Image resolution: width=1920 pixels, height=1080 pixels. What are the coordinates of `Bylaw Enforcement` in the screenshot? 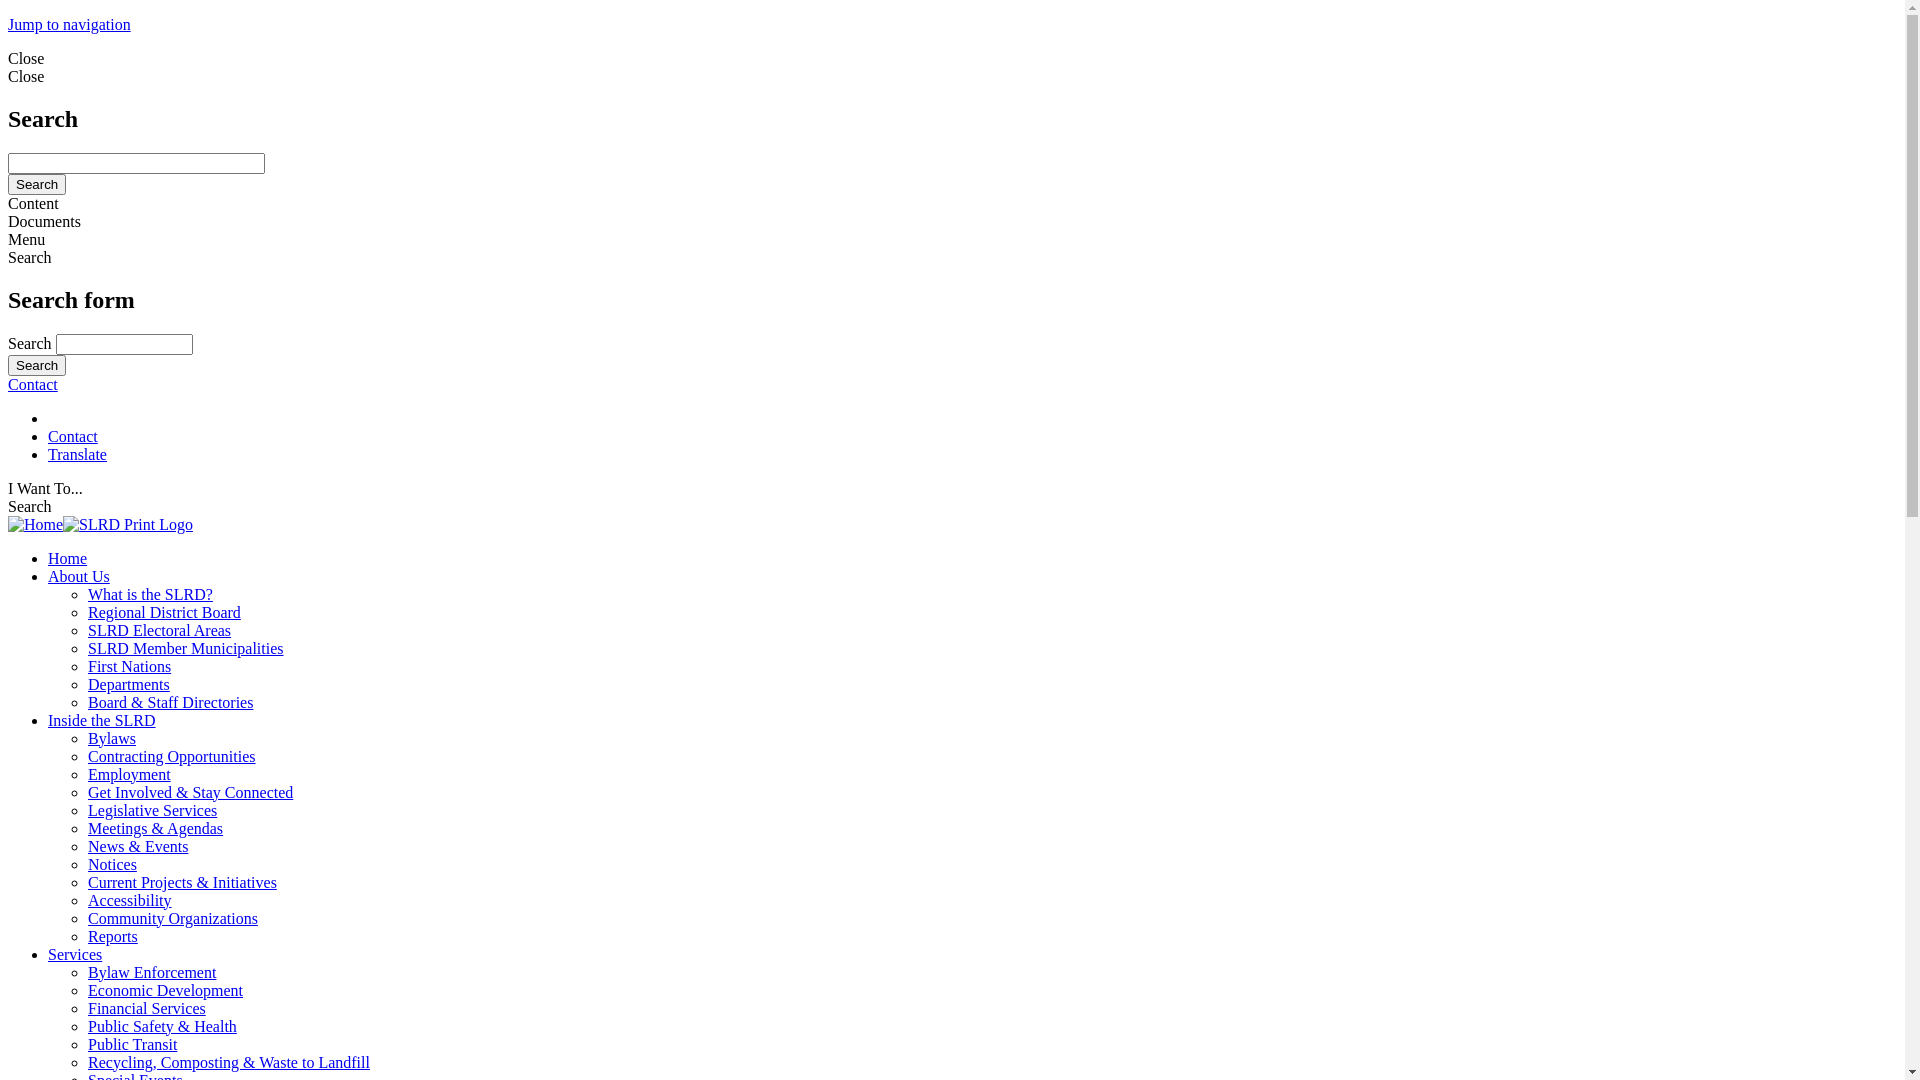 It's located at (152, 972).